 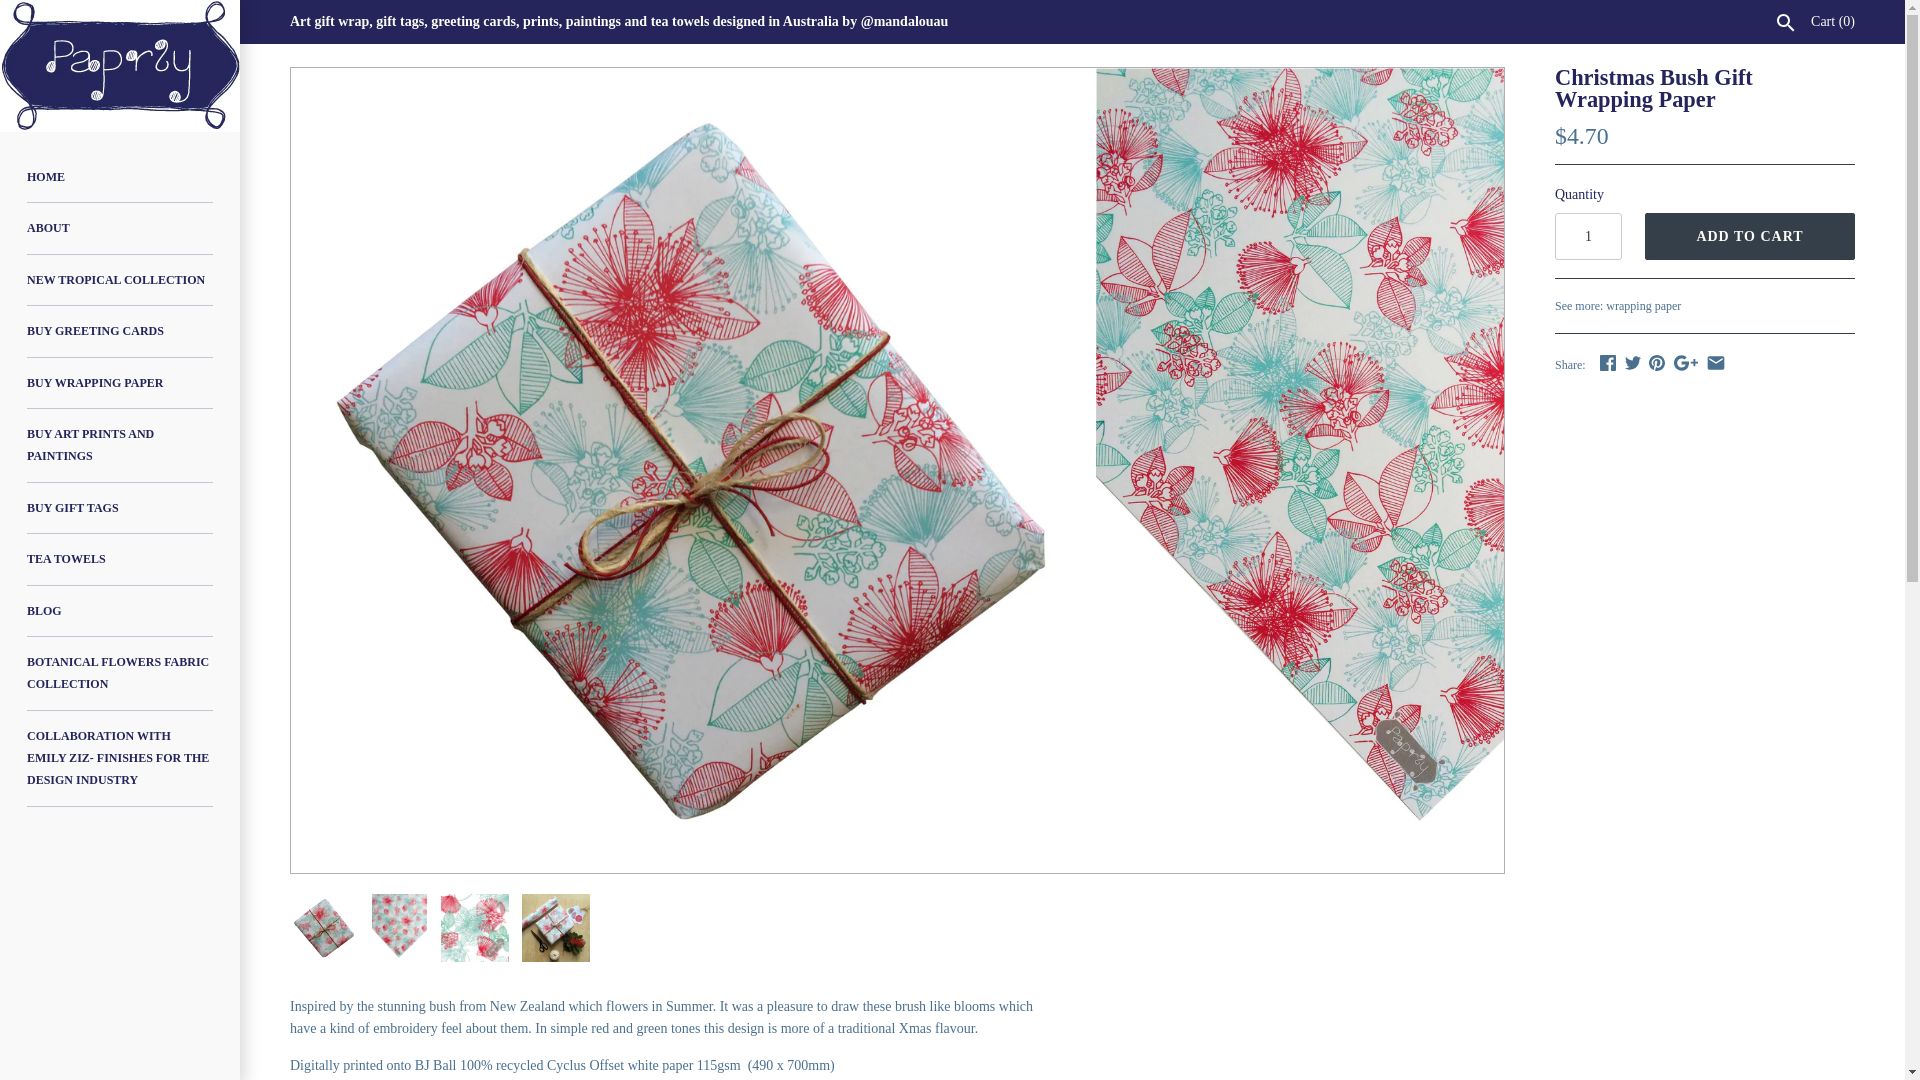 I want to click on Share on Facebook, so click(x=1608, y=362).